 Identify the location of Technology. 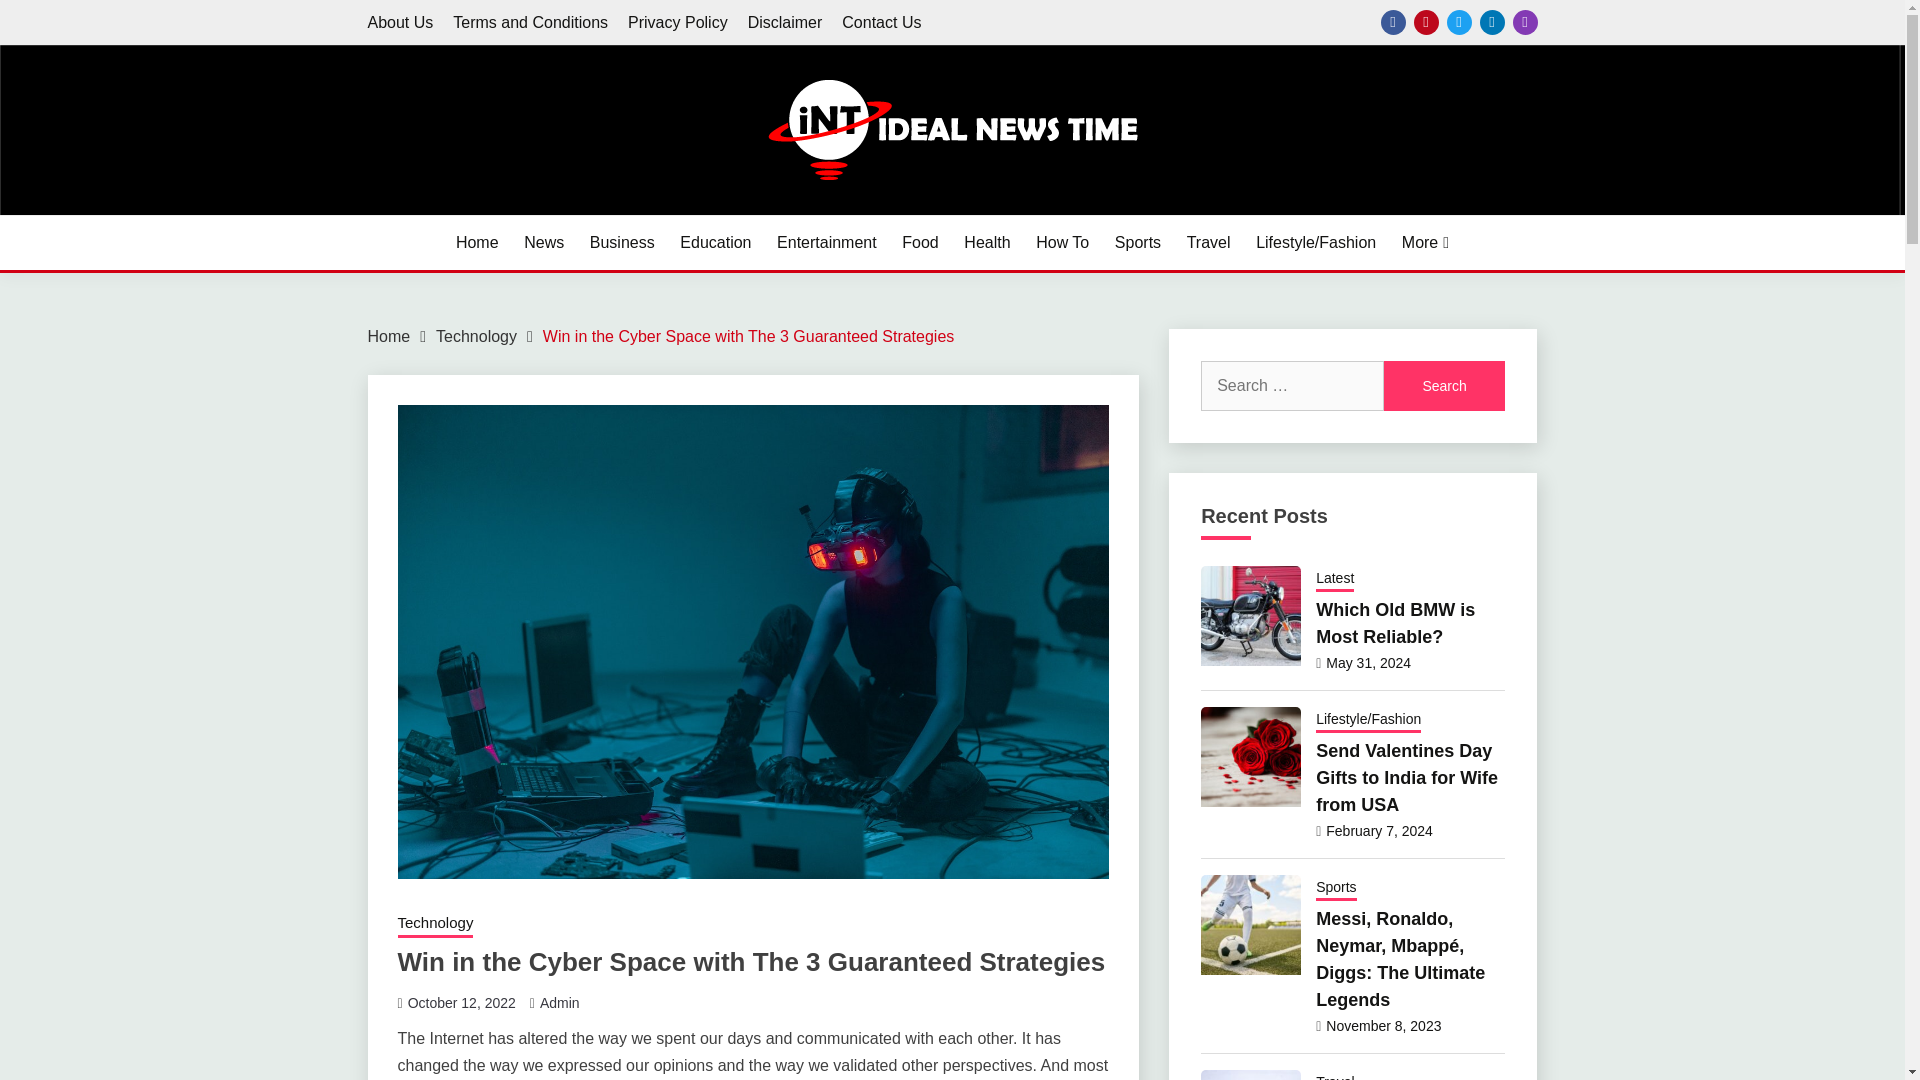
(436, 924).